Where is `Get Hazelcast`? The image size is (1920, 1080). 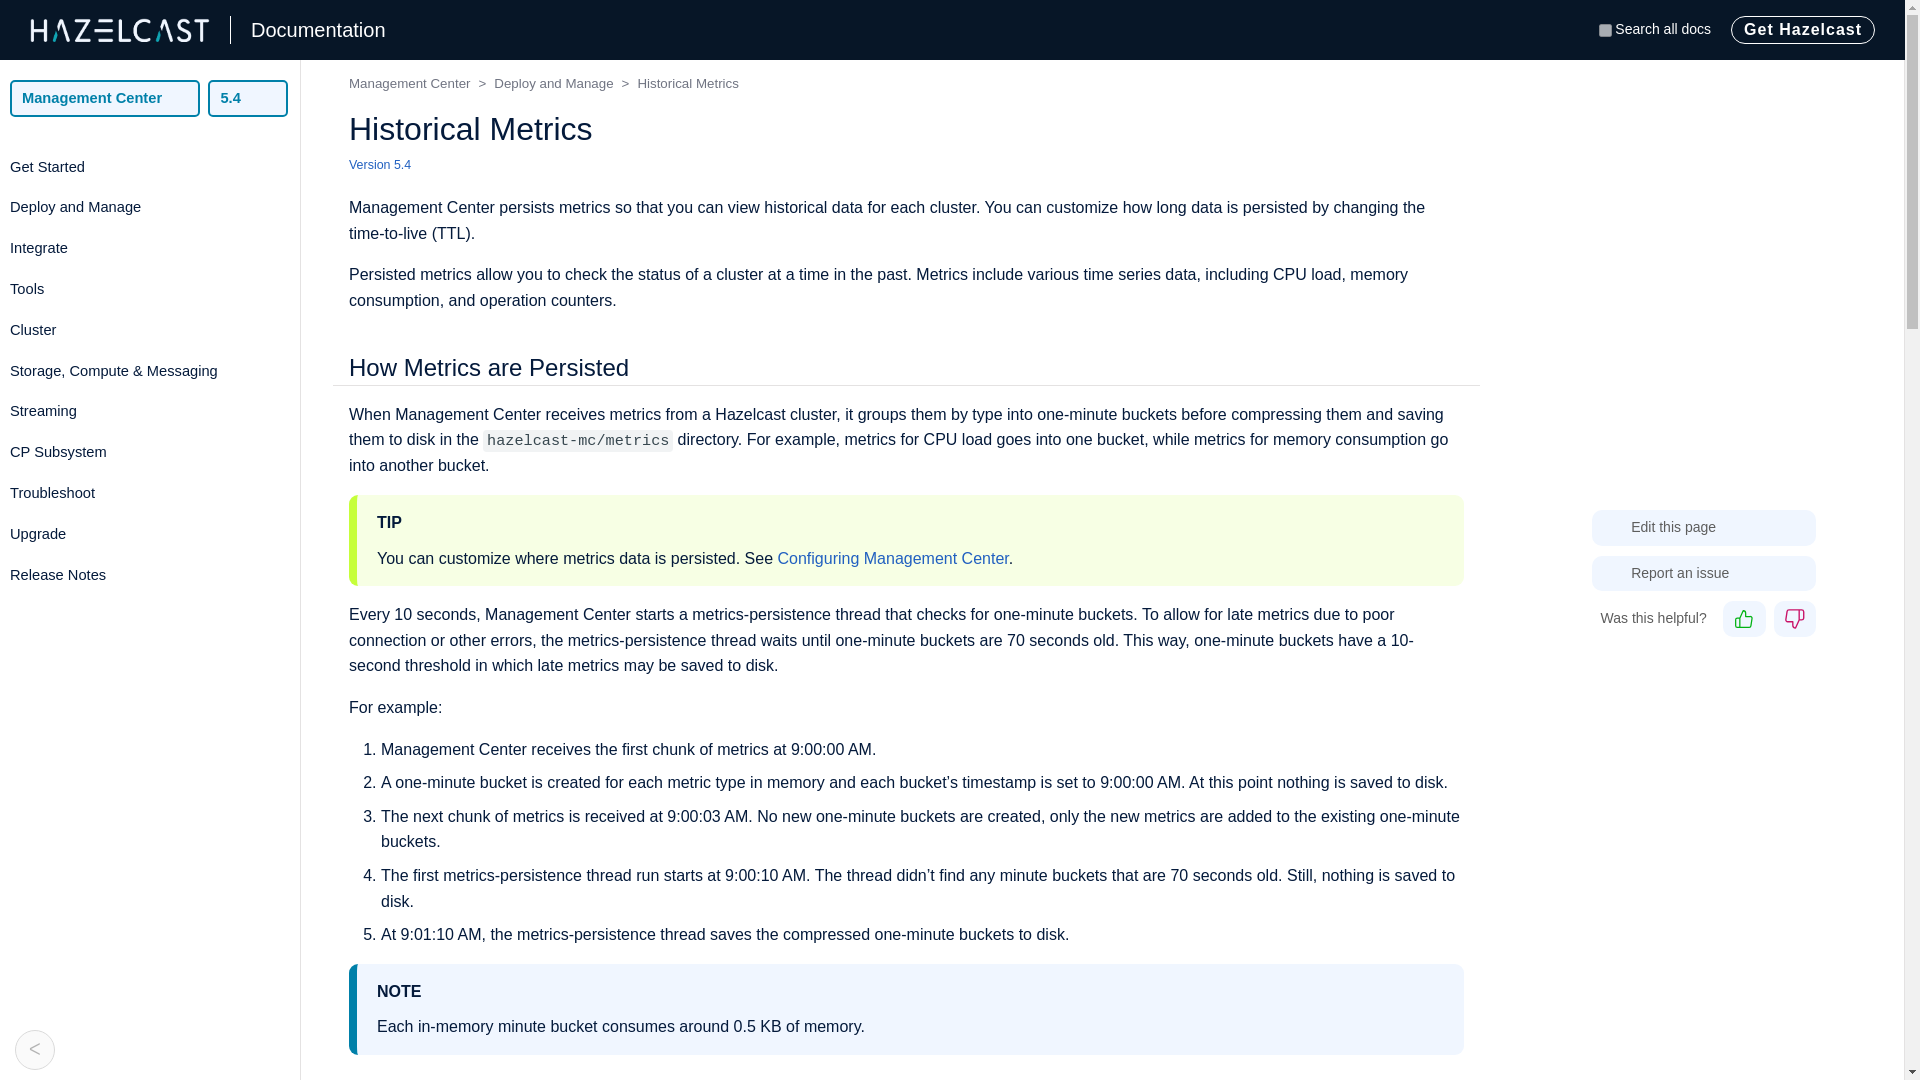
Get Hazelcast is located at coordinates (1802, 30).